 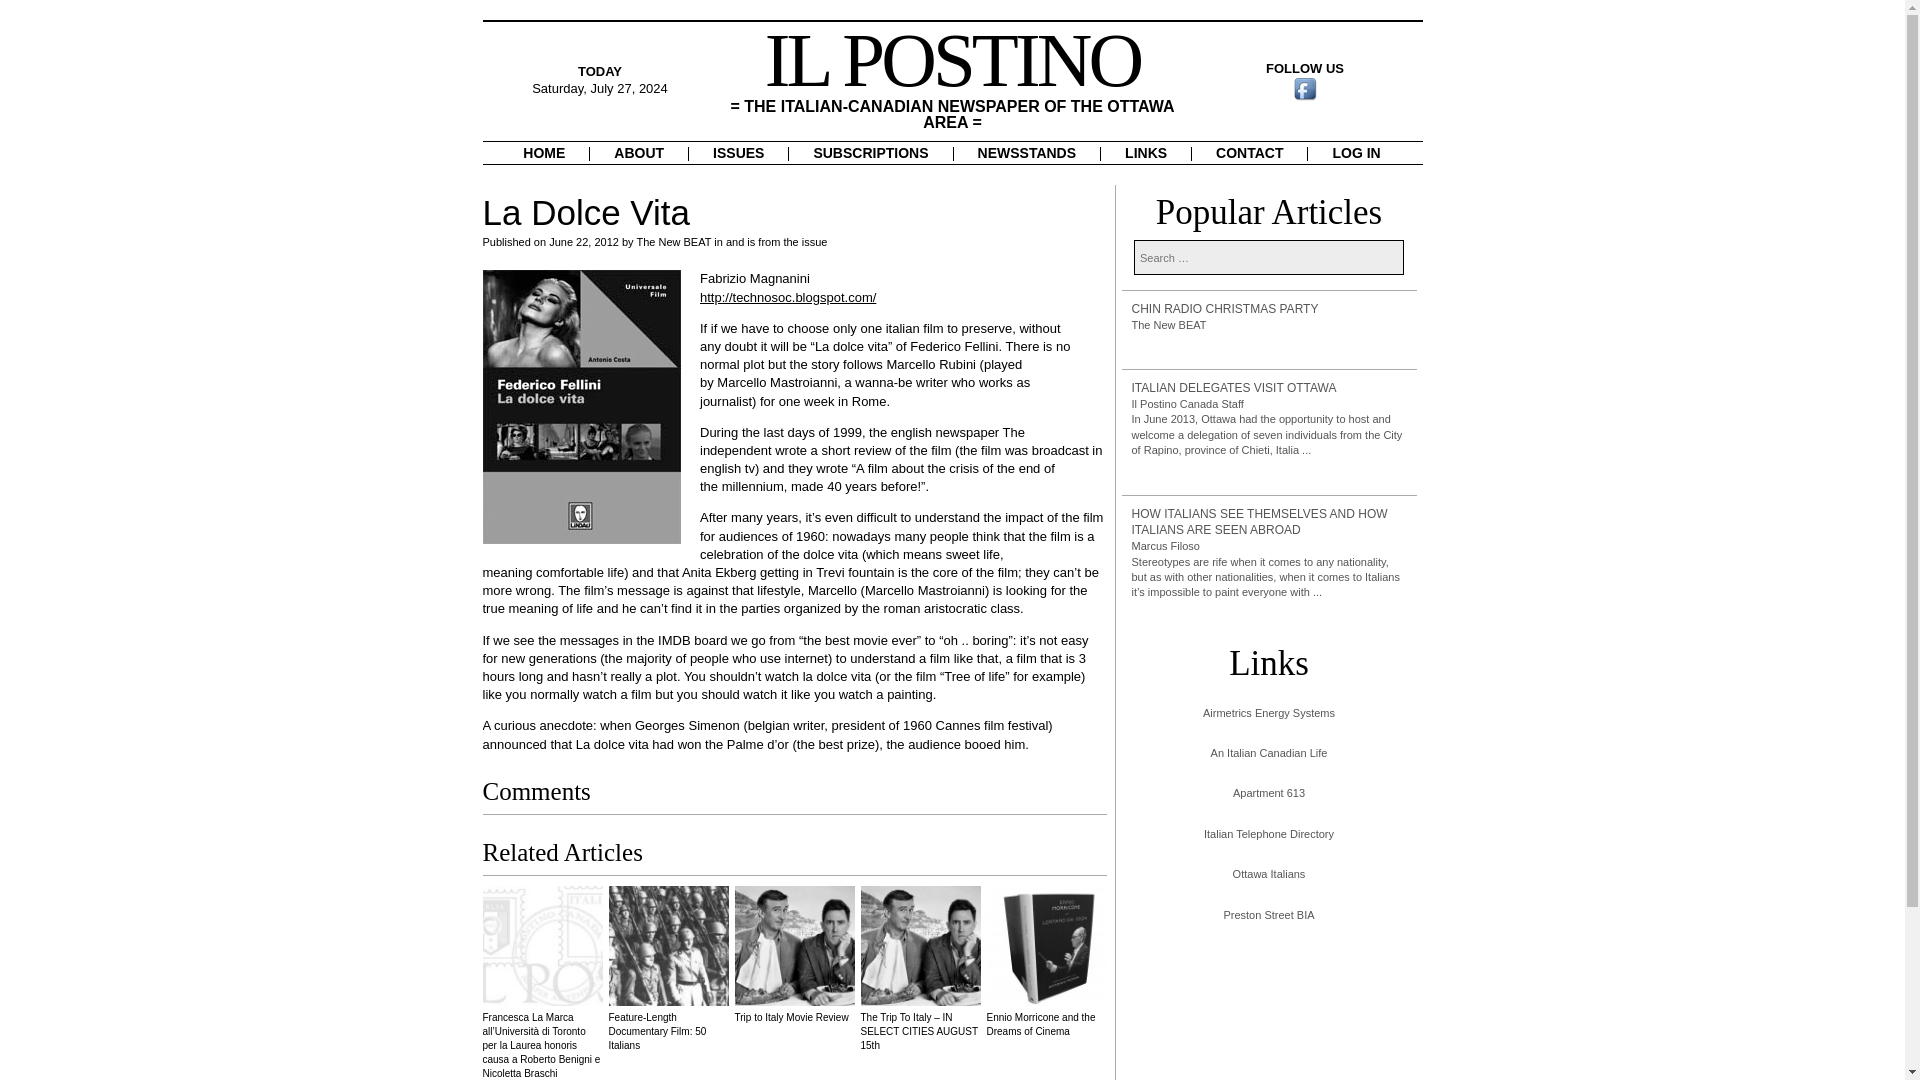 I want to click on Apartment 613, so click(x=1268, y=794).